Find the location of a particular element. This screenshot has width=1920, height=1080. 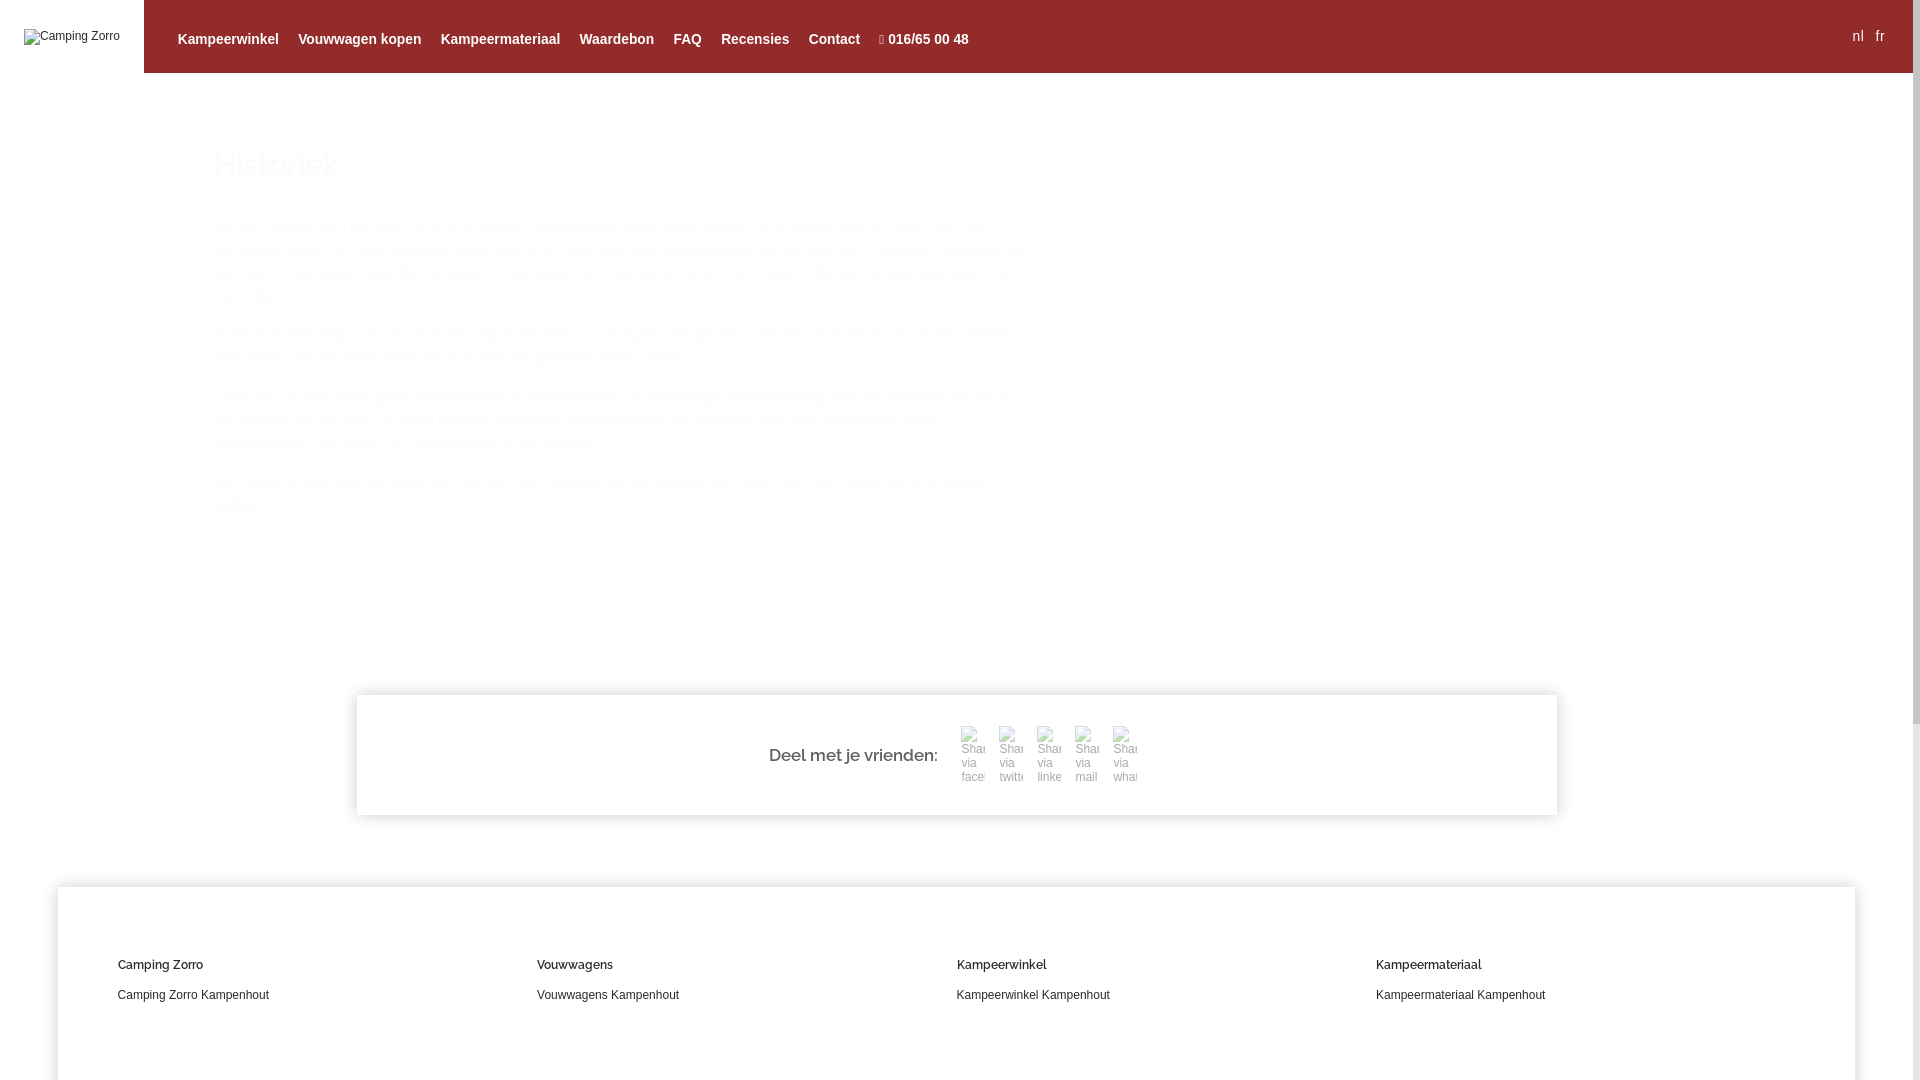

Waardebon is located at coordinates (617, 40).